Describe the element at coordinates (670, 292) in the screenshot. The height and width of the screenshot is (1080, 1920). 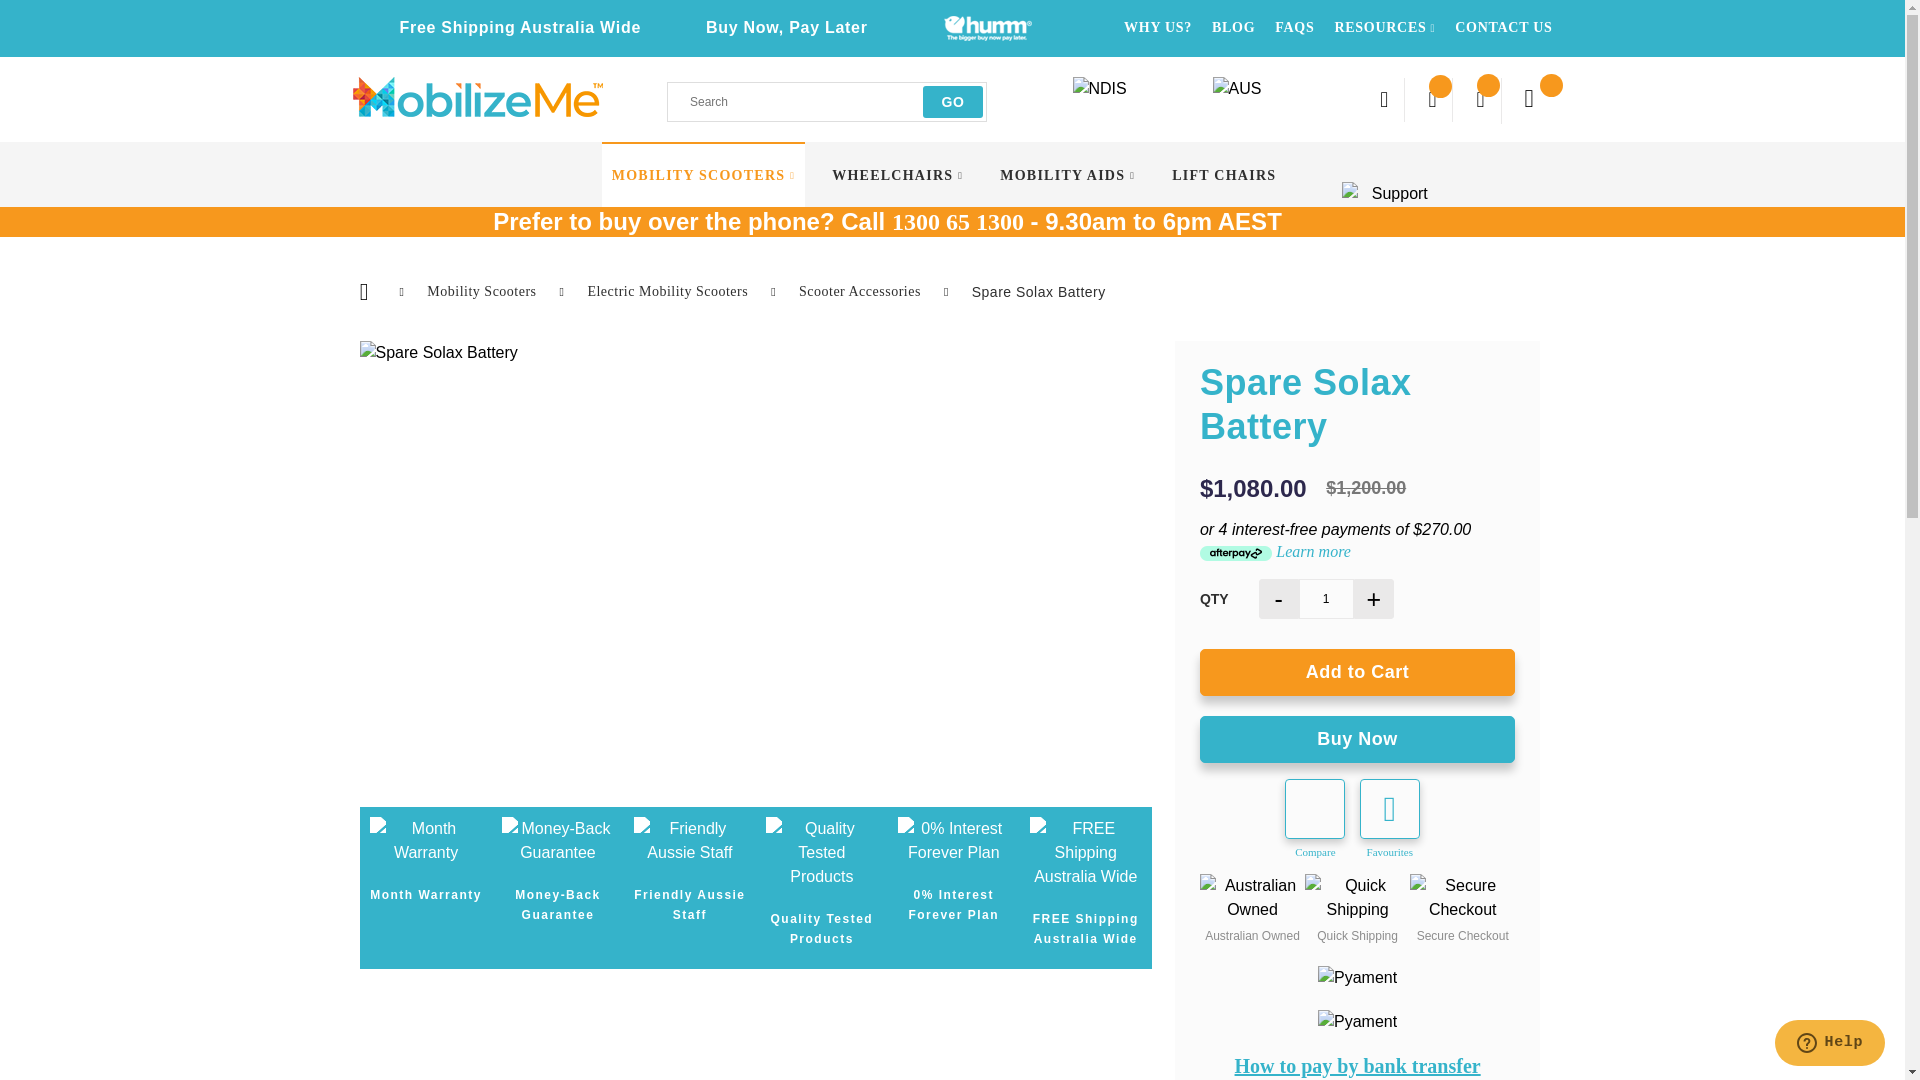
I see `Electric Mobility Scooters` at that location.